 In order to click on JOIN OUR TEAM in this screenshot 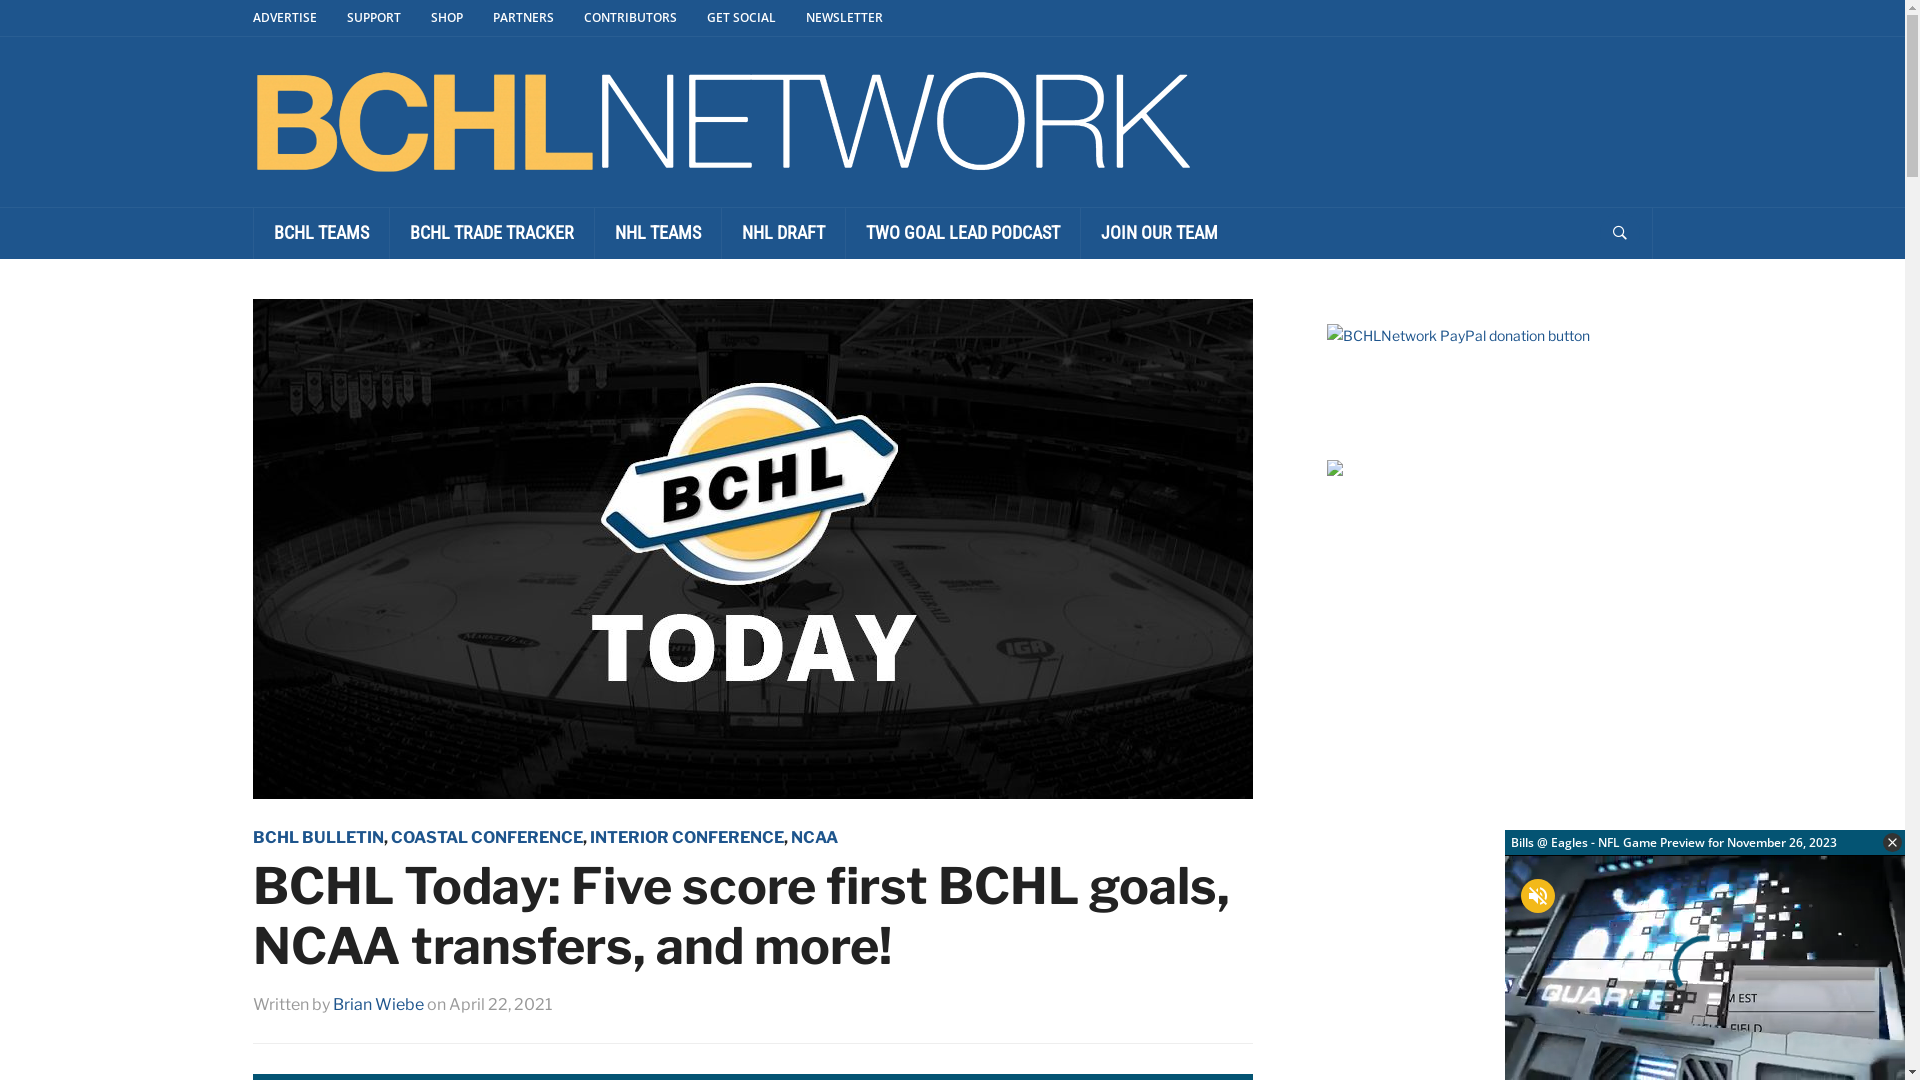, I will do `click(1159, 234)`.